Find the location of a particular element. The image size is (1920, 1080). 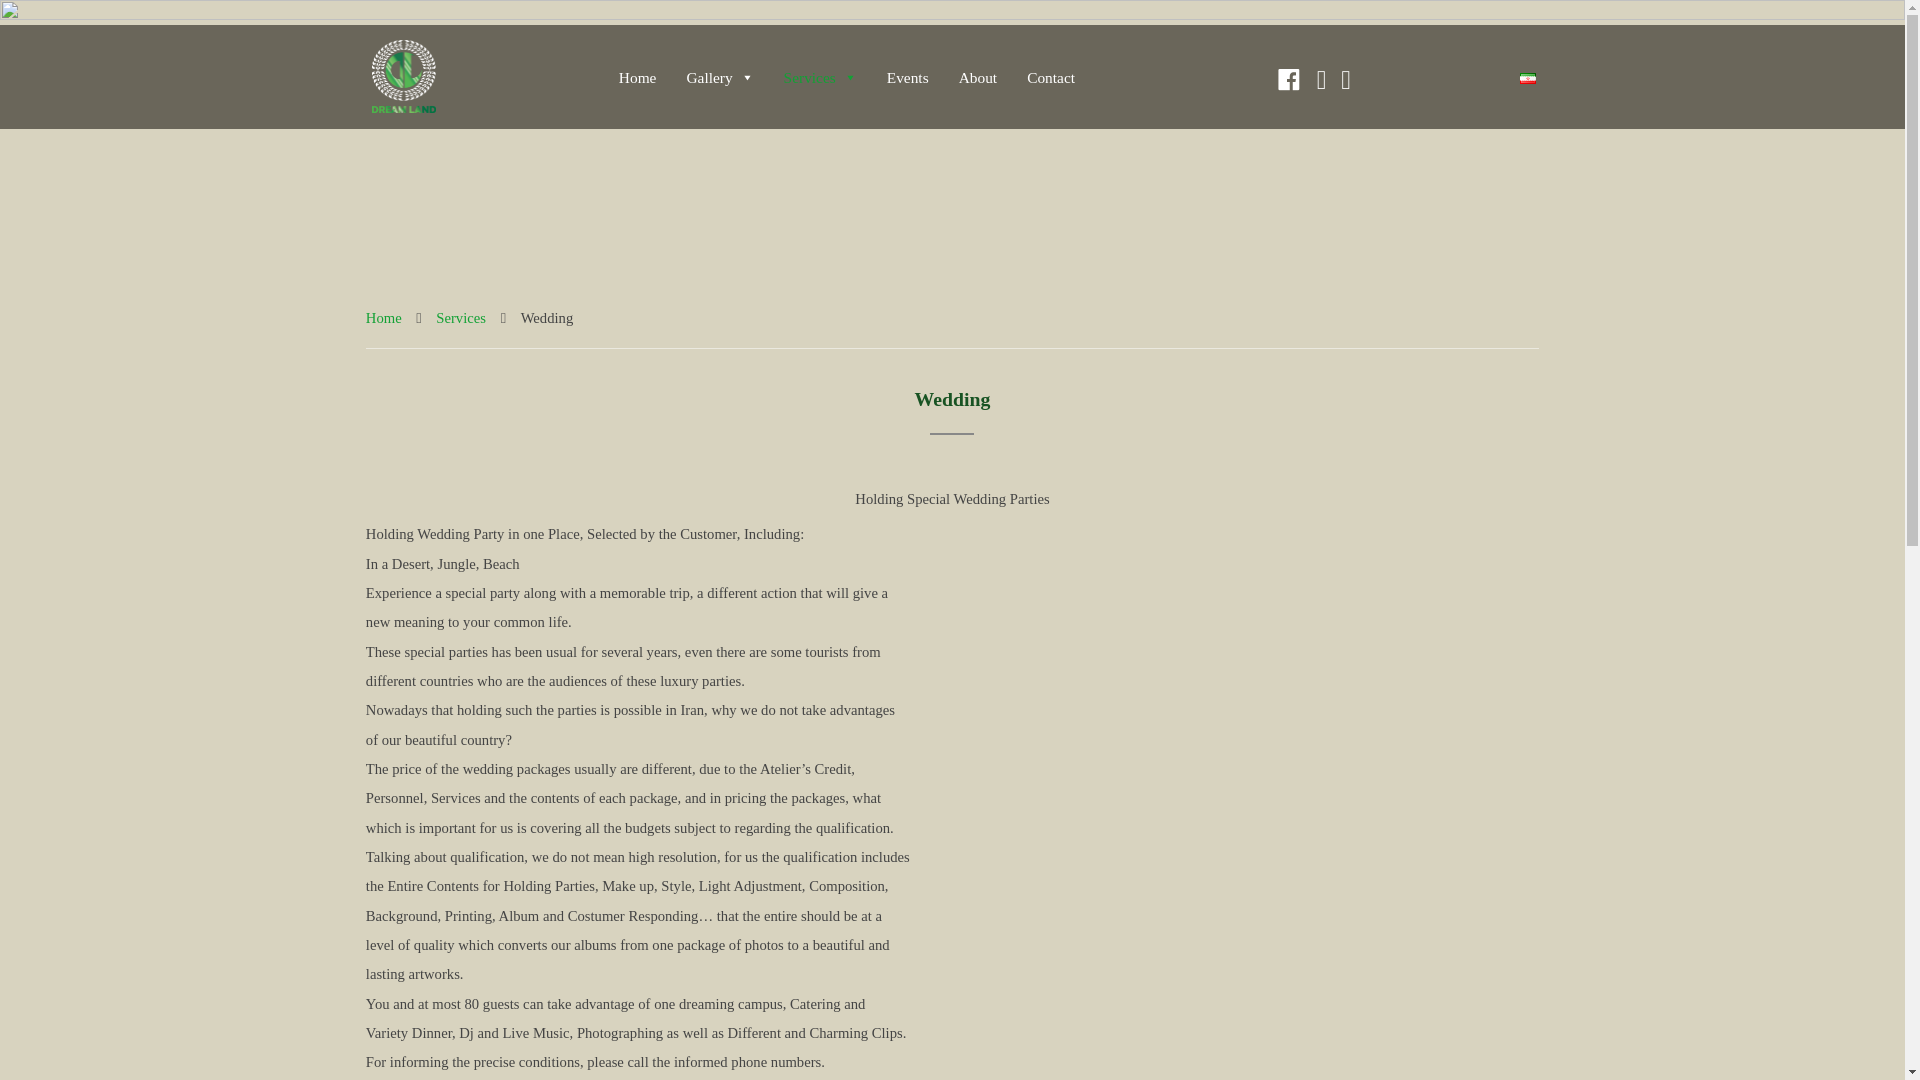

Services is located at coordinates (820, 76).